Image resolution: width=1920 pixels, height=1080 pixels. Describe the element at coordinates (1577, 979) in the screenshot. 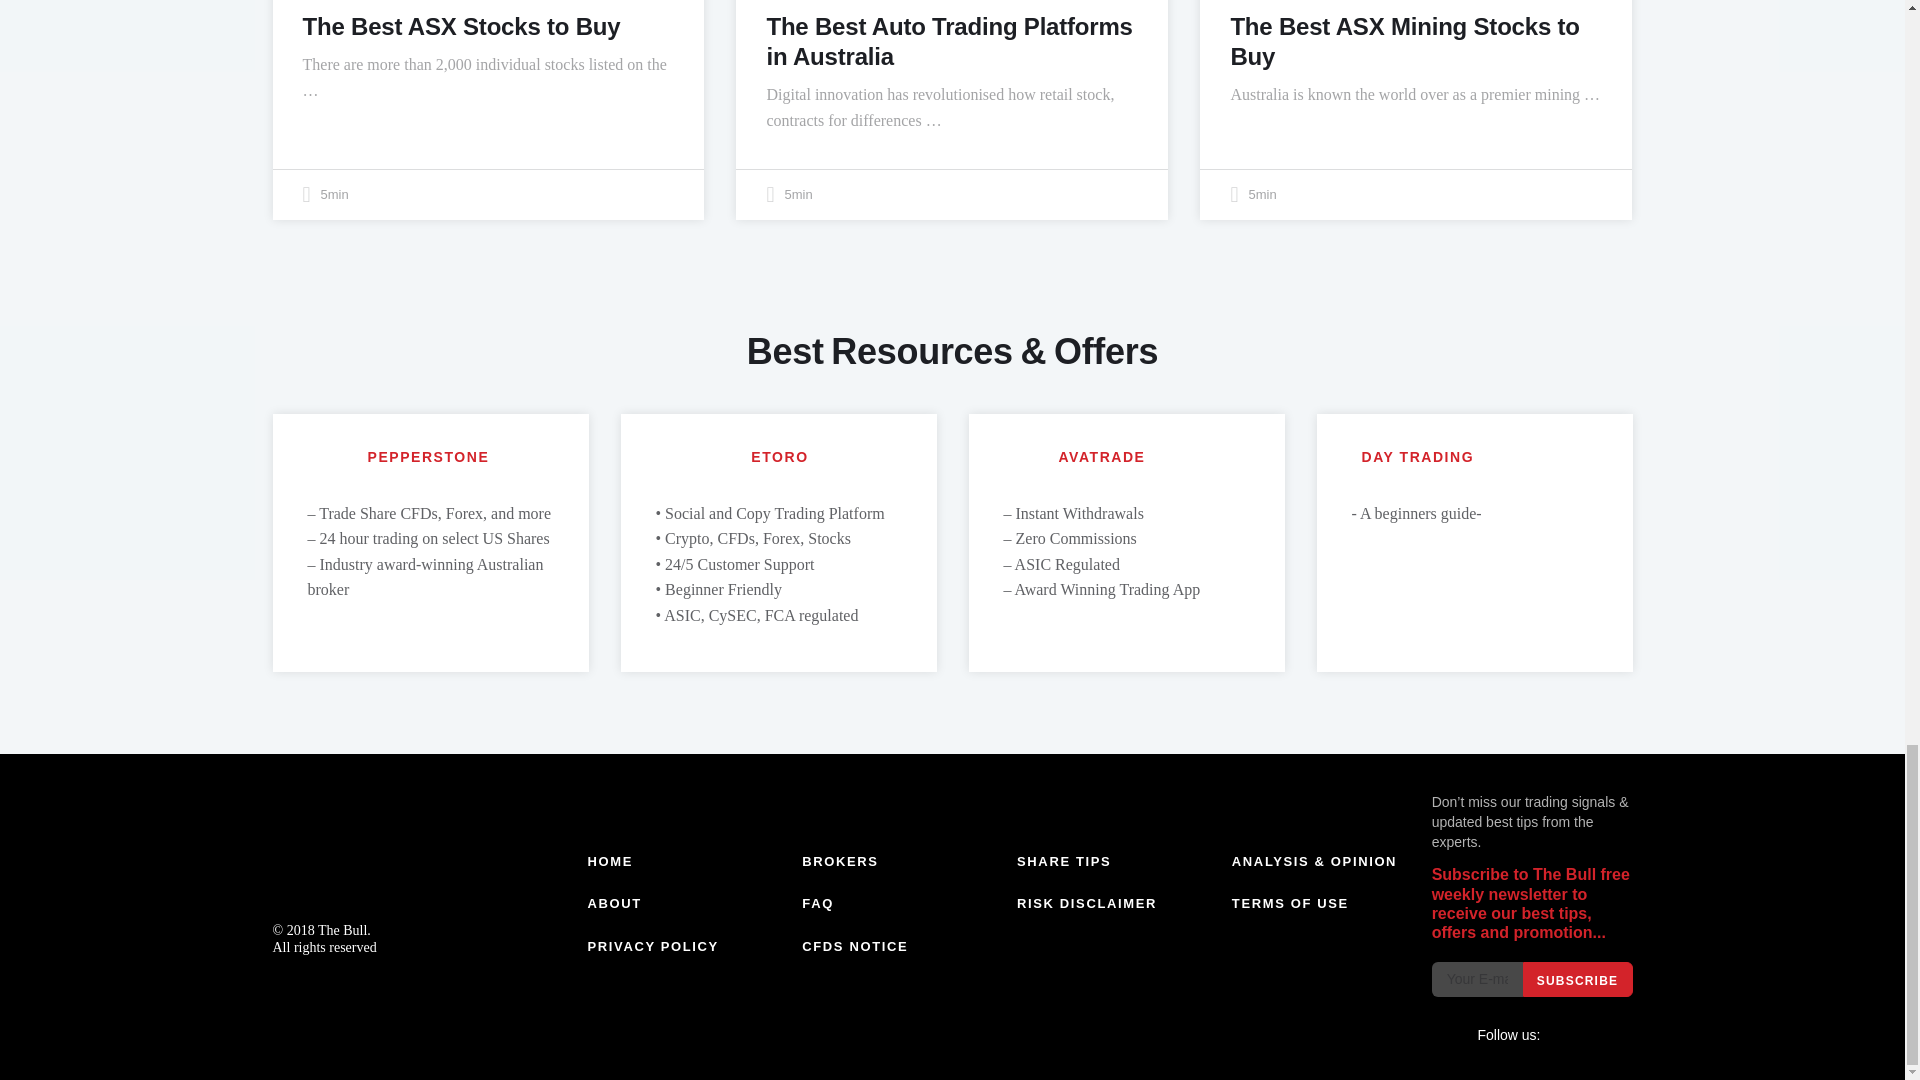

I see `Subscribe` at that location.